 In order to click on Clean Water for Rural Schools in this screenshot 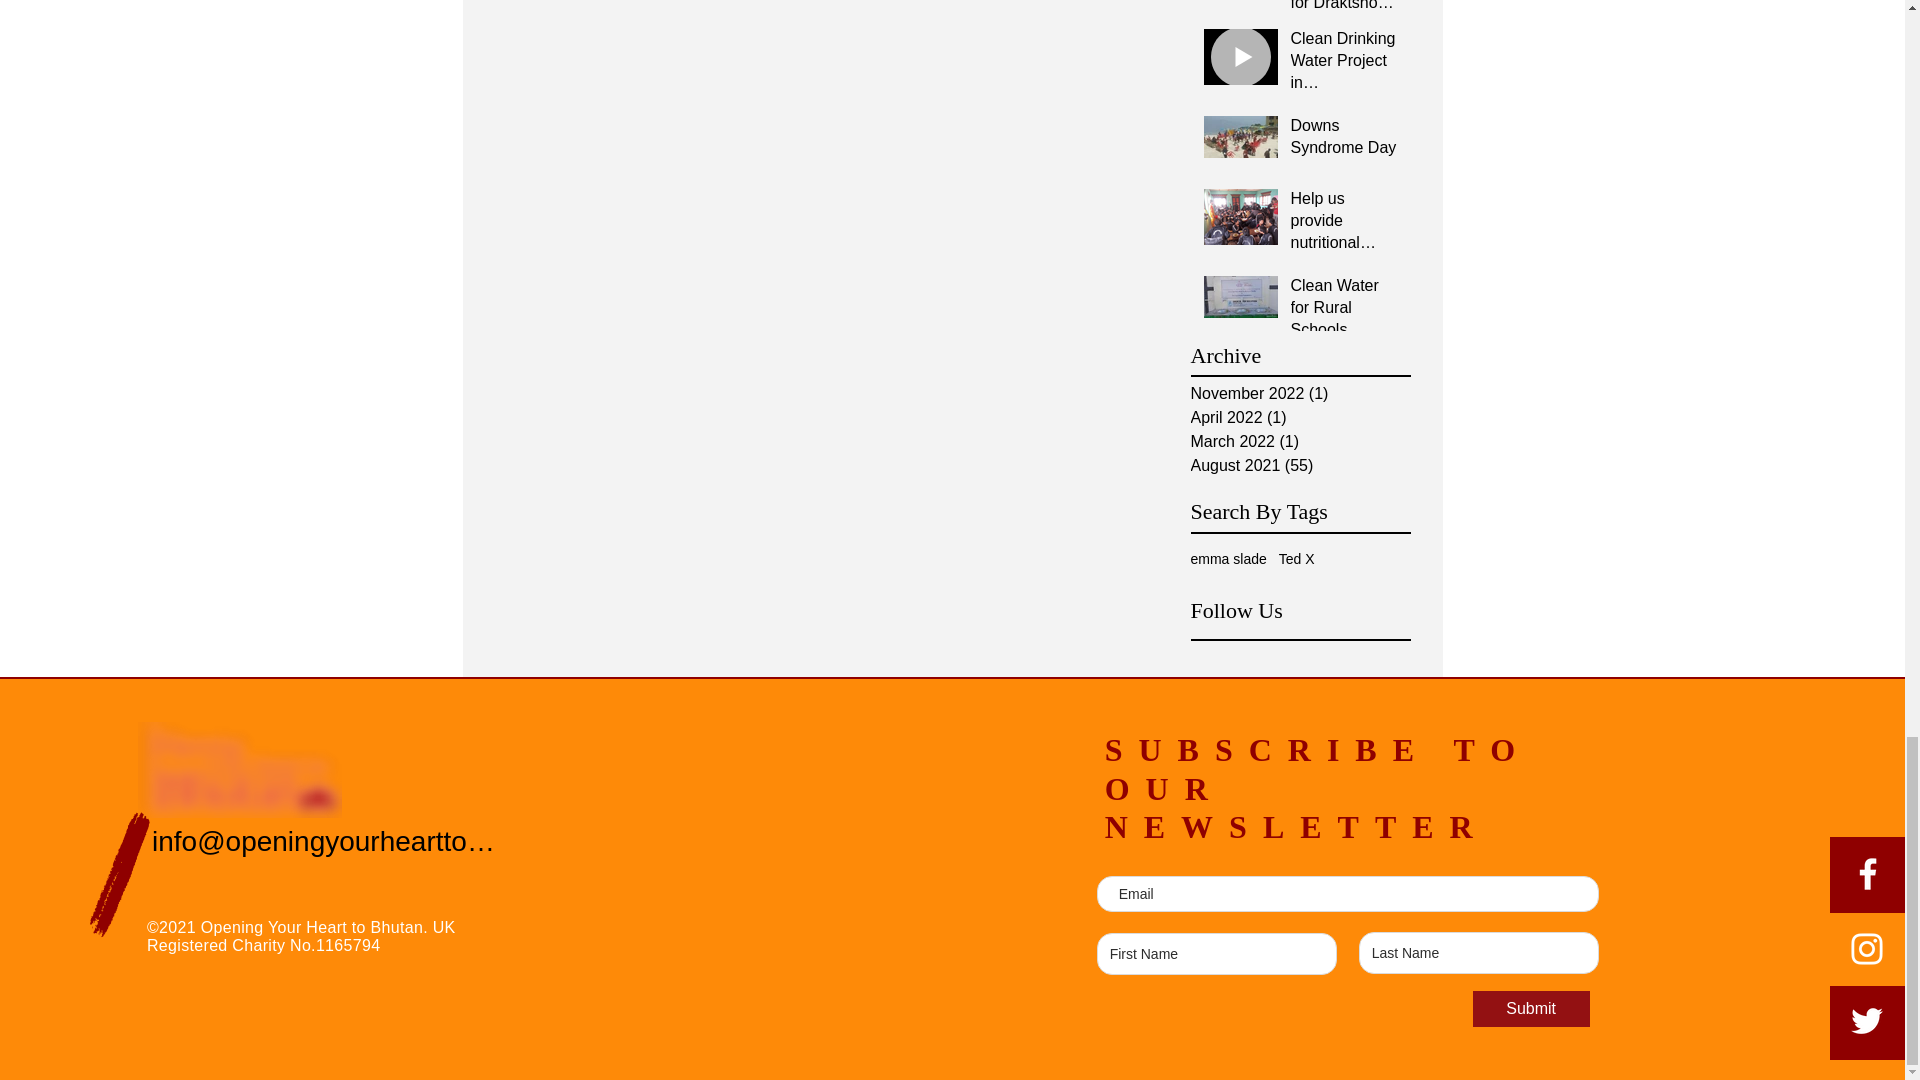, I will do `click(1344, 312)`.